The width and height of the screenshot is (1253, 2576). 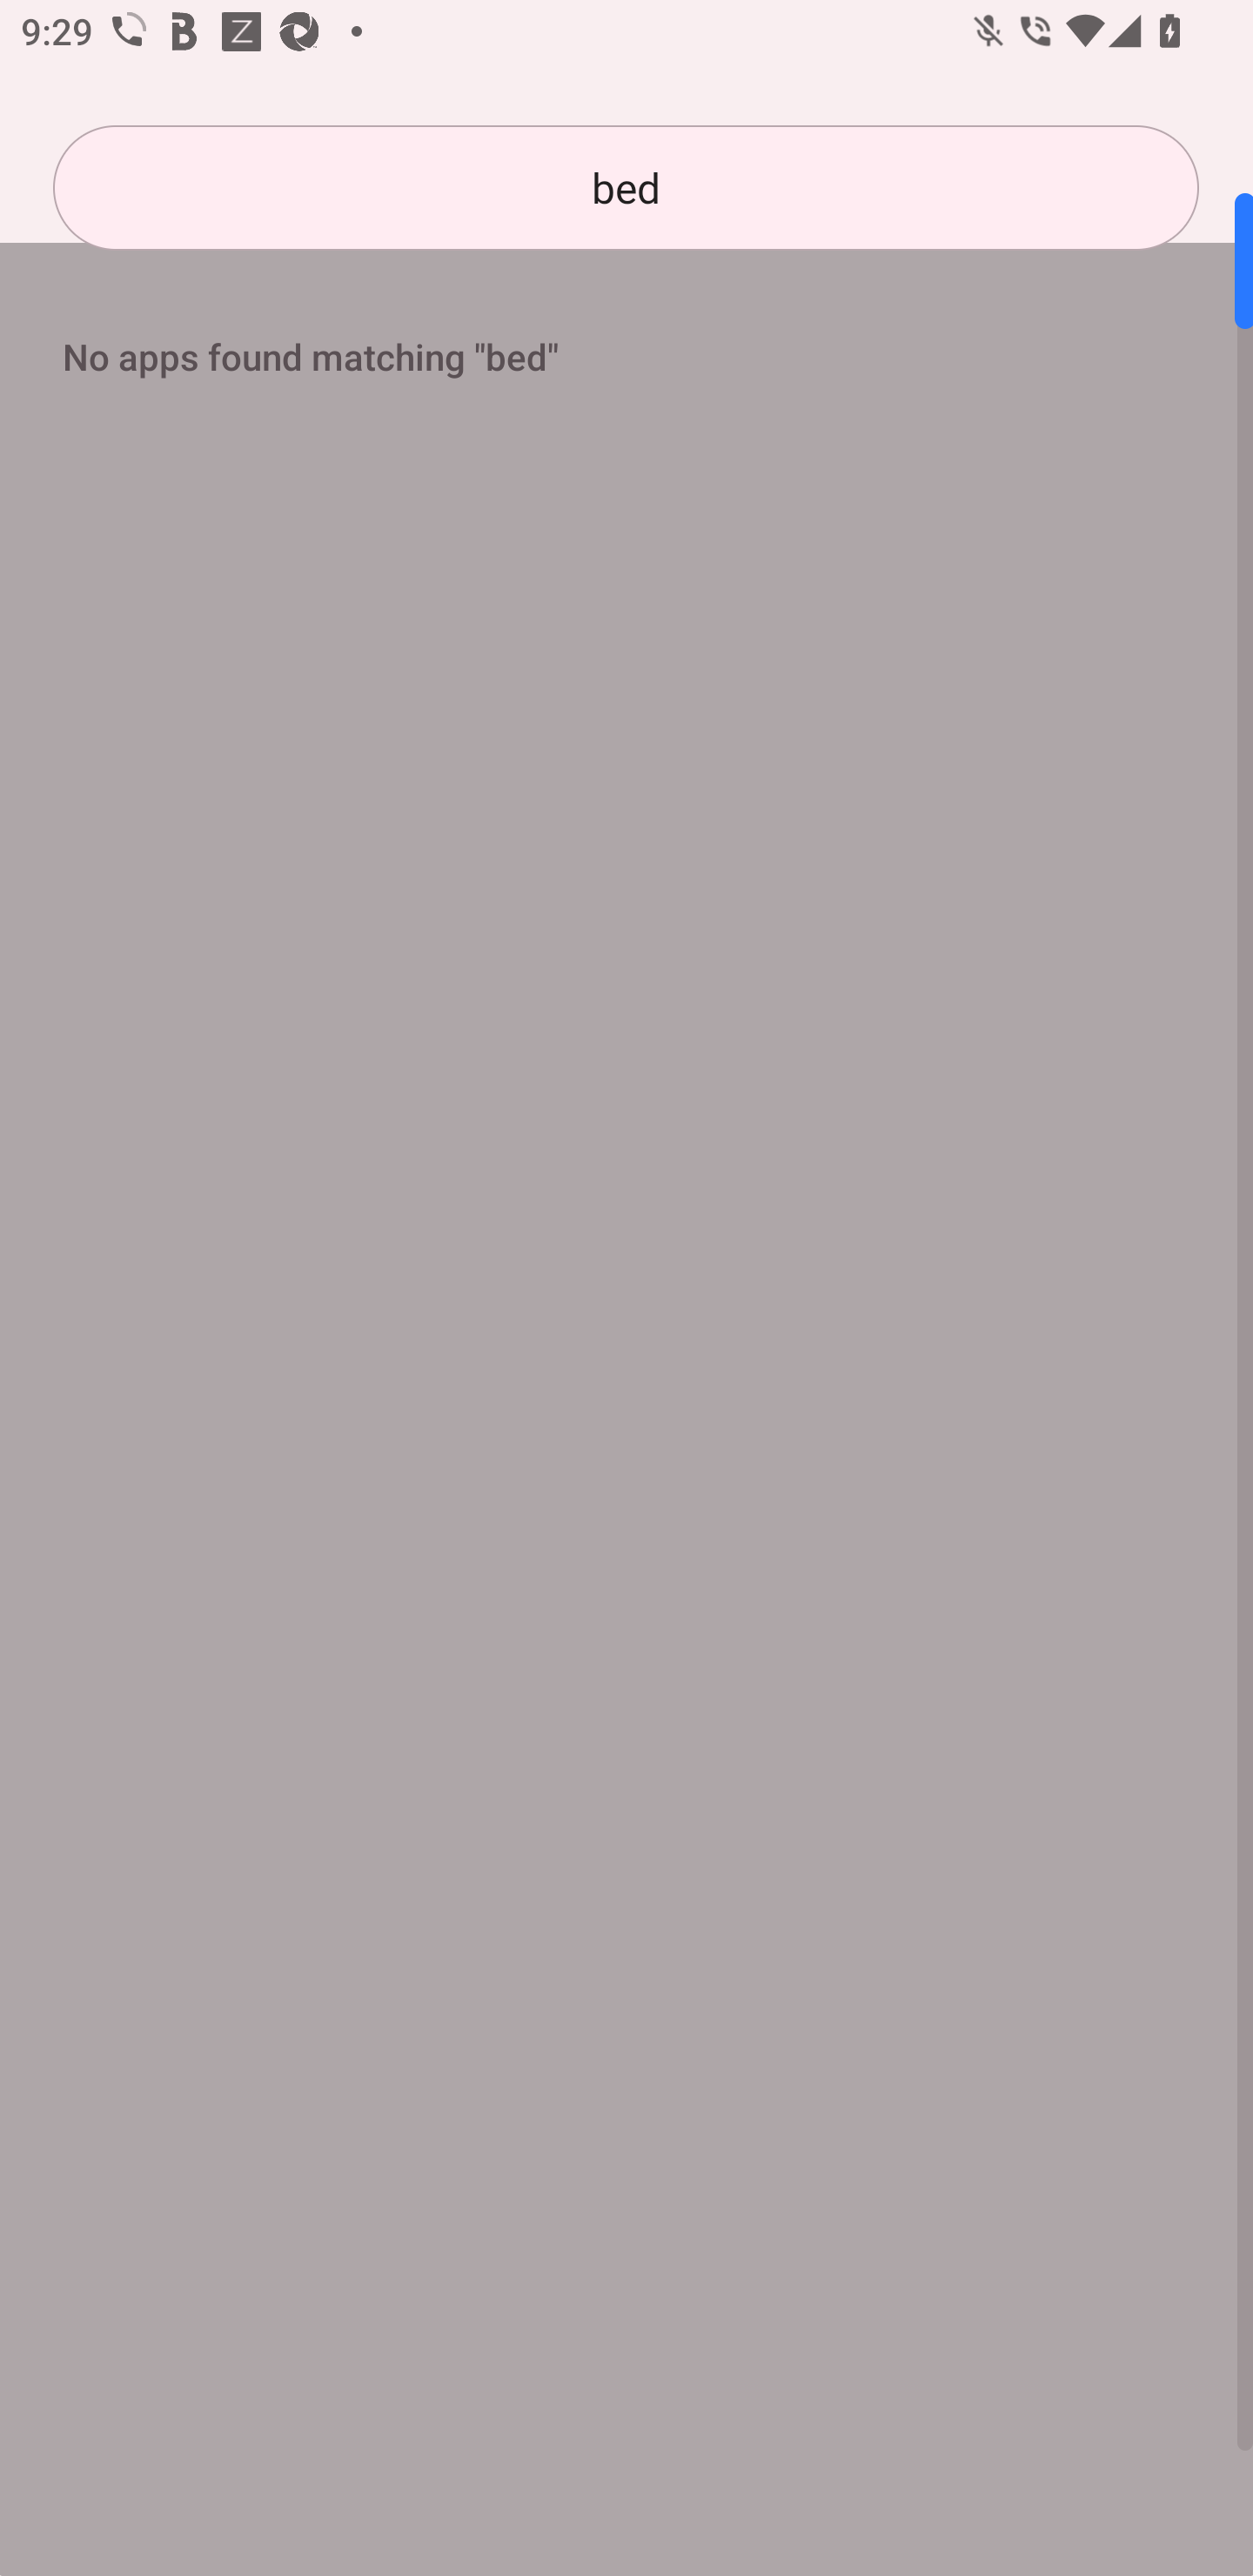 What do you see at coordinates (626, 188) in the screenshot?
I see `bed` at bounding box center [626, 188].